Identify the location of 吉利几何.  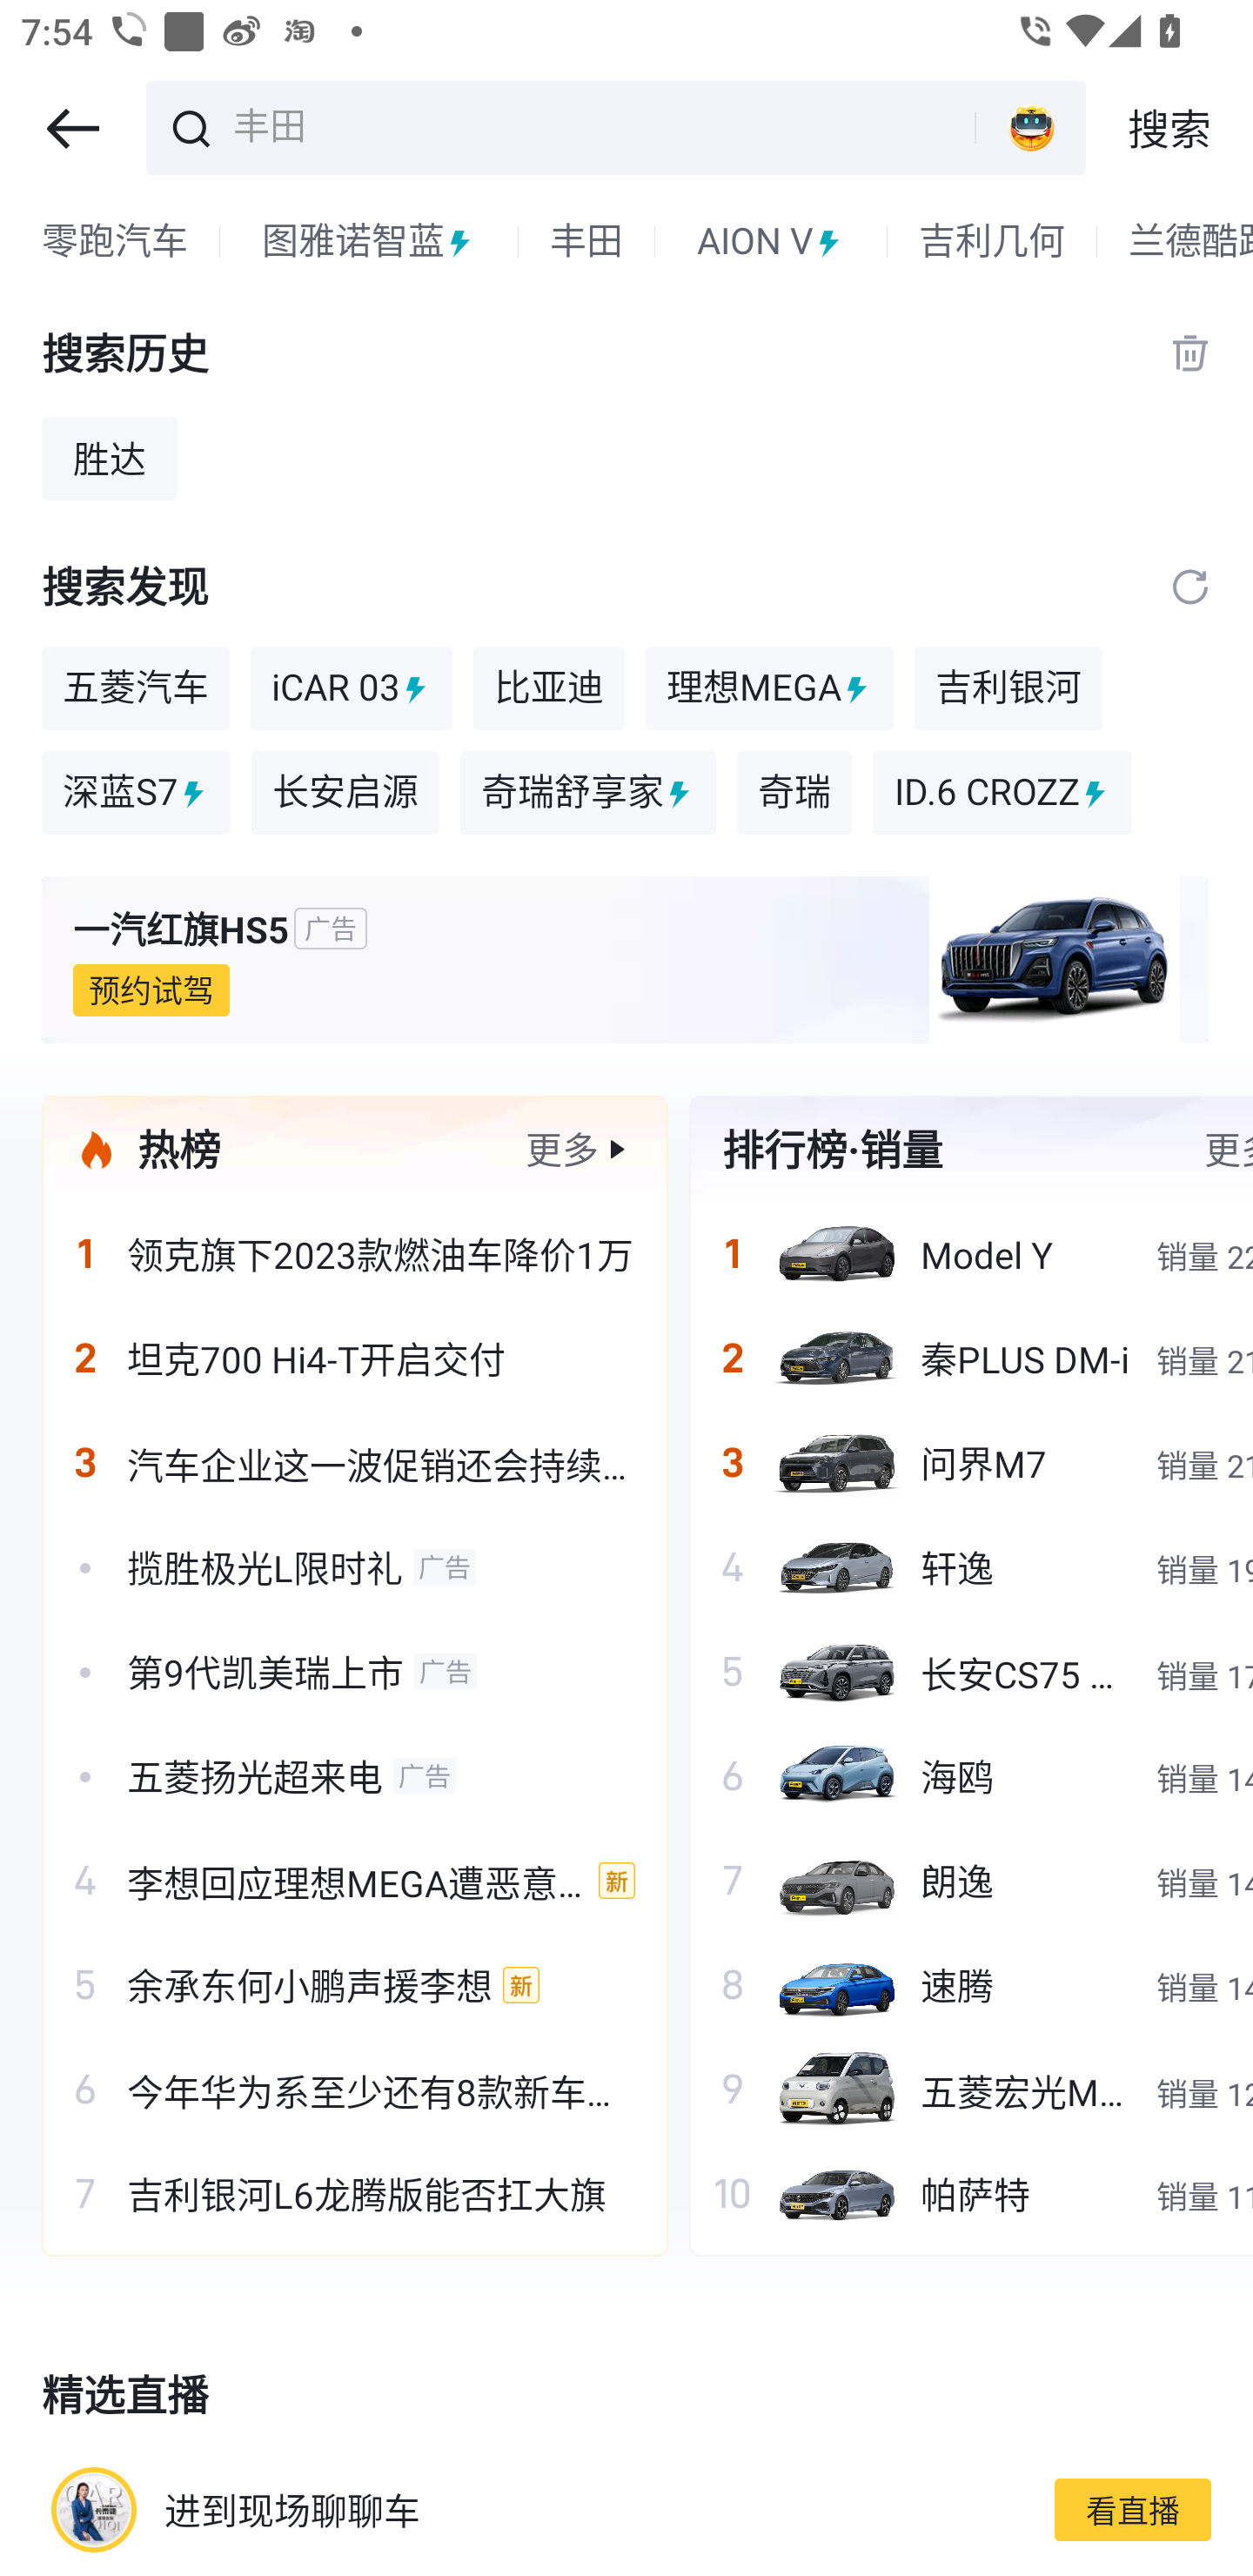
(992, 242).